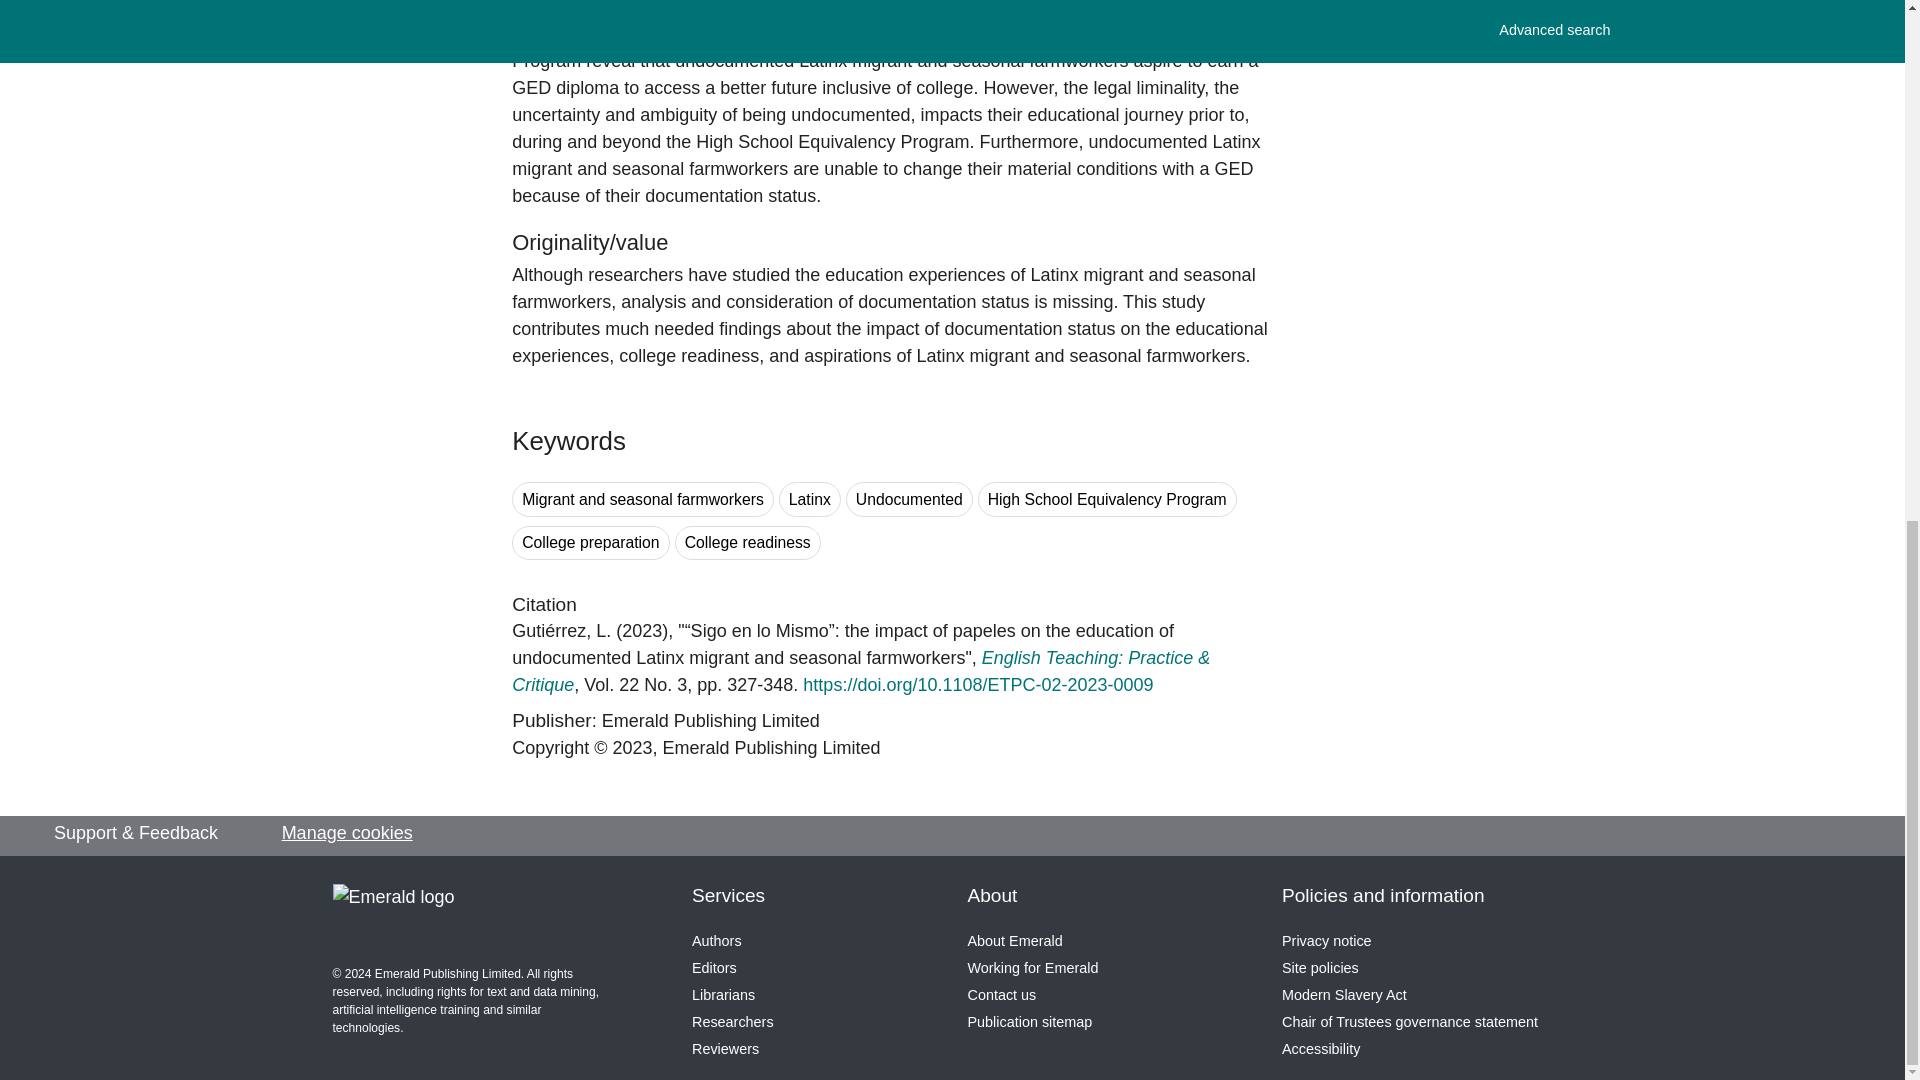 Image resolution: width=1920 pixels, height=1080 pixels. What do you see at coordinates (748, 542) in the screenshot?
I see `Search for keyword College readiness` at bounding box center [748, 542].